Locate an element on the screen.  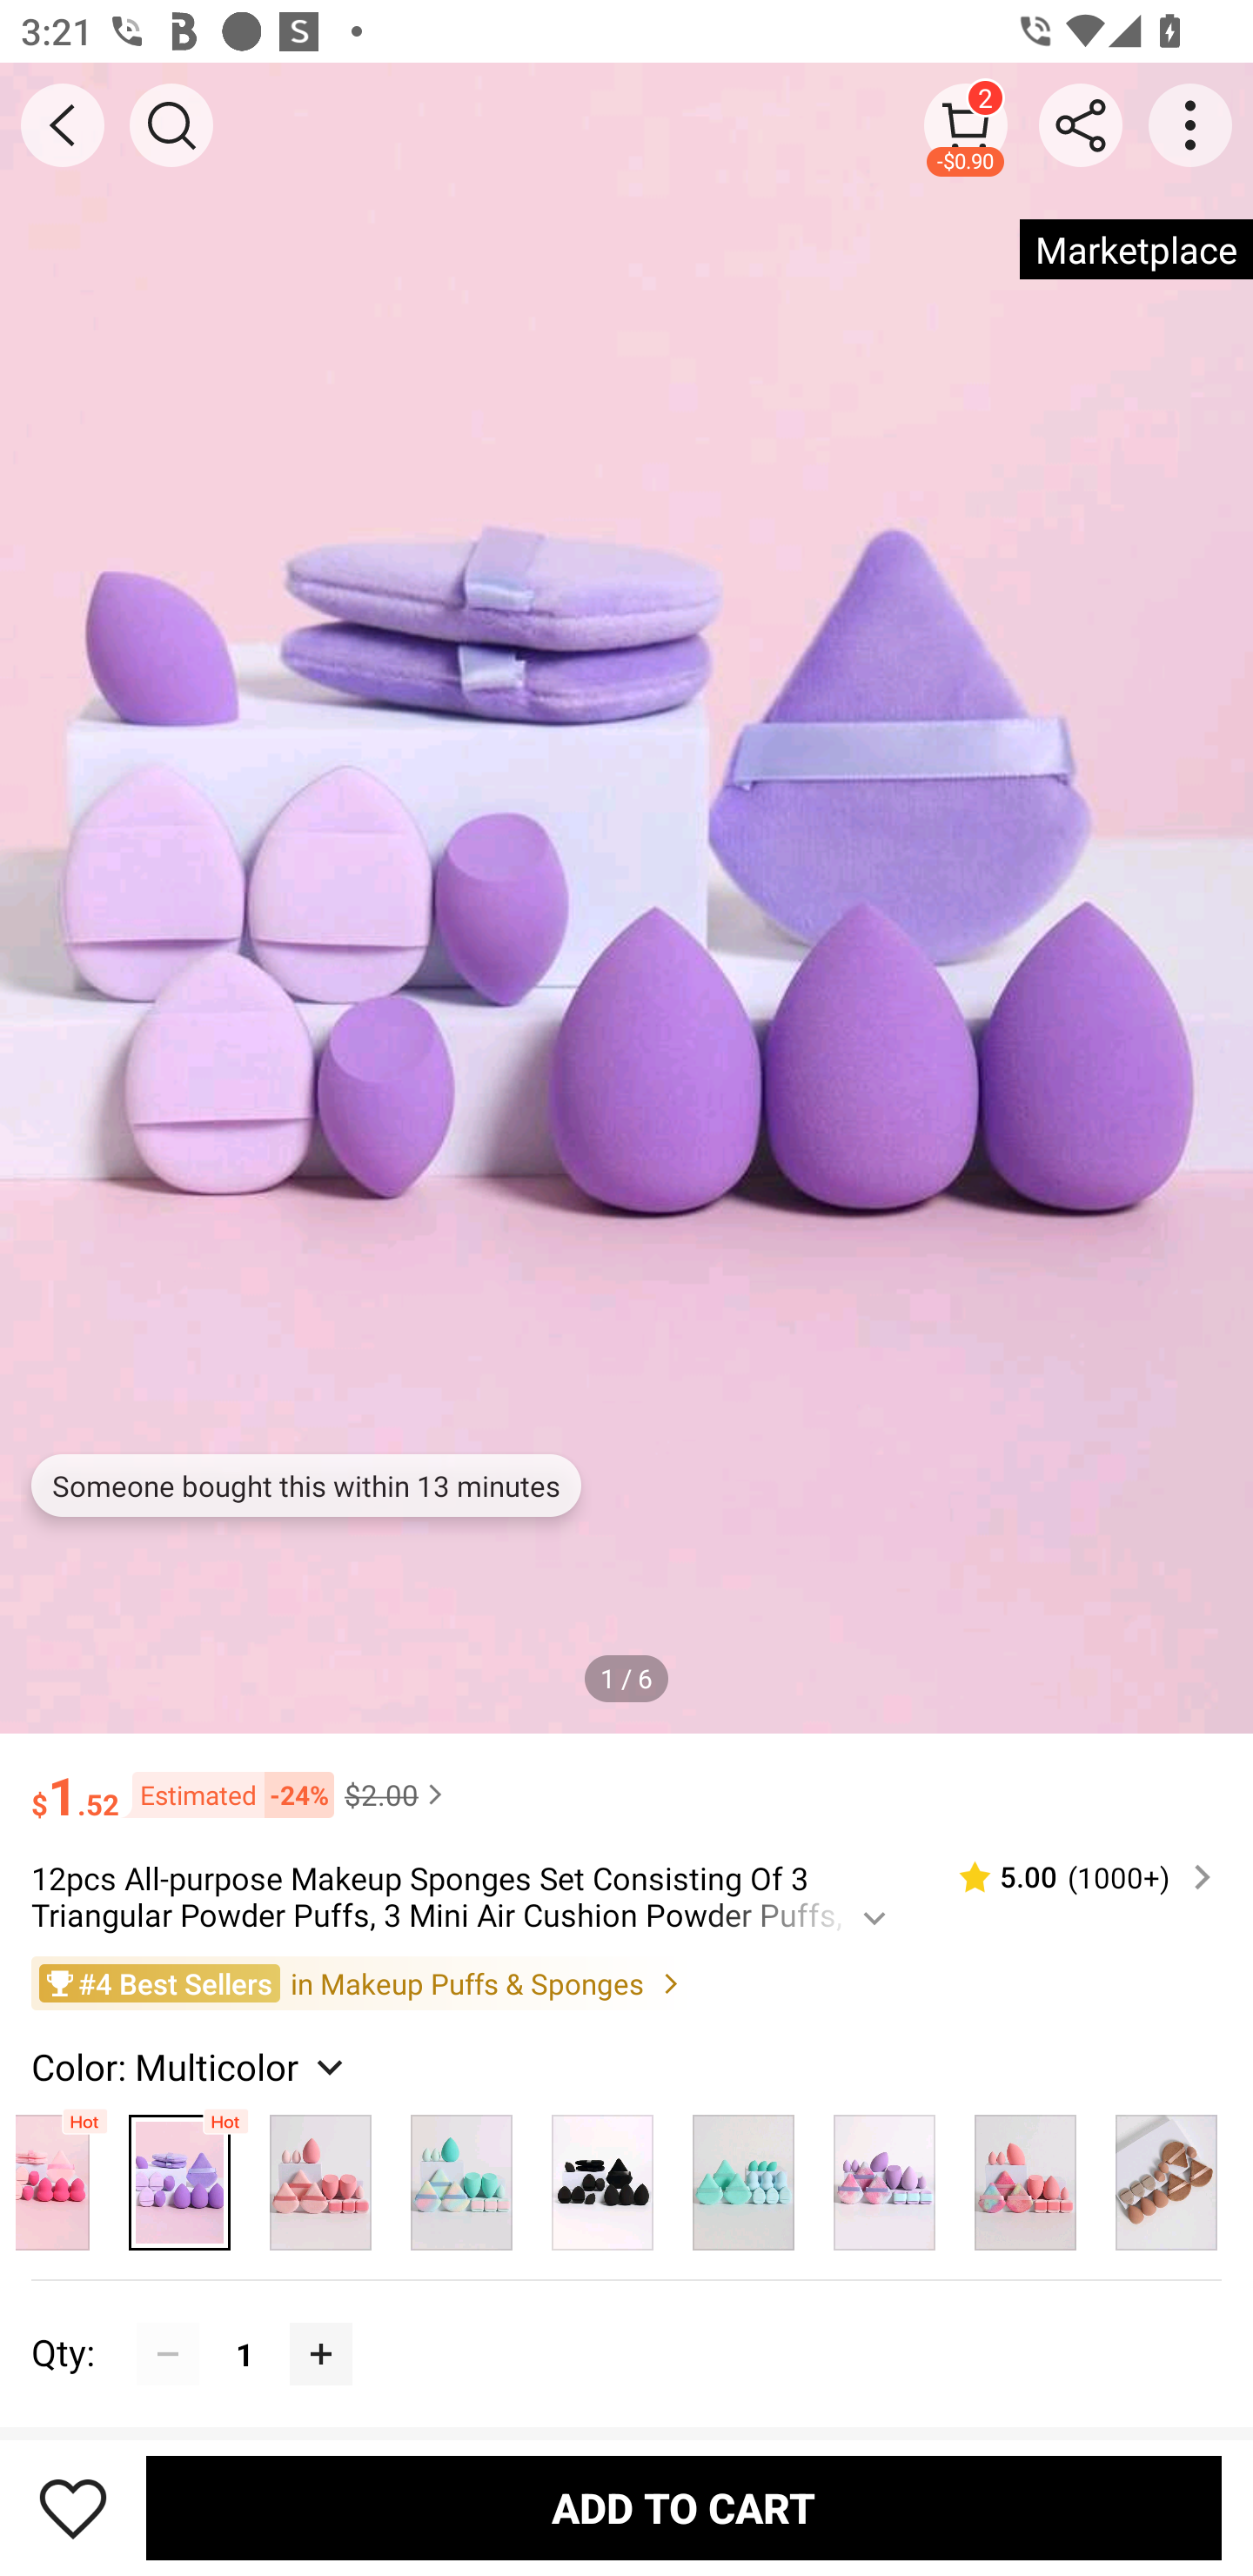
Multicolor is located at coordinates (63, 2175).